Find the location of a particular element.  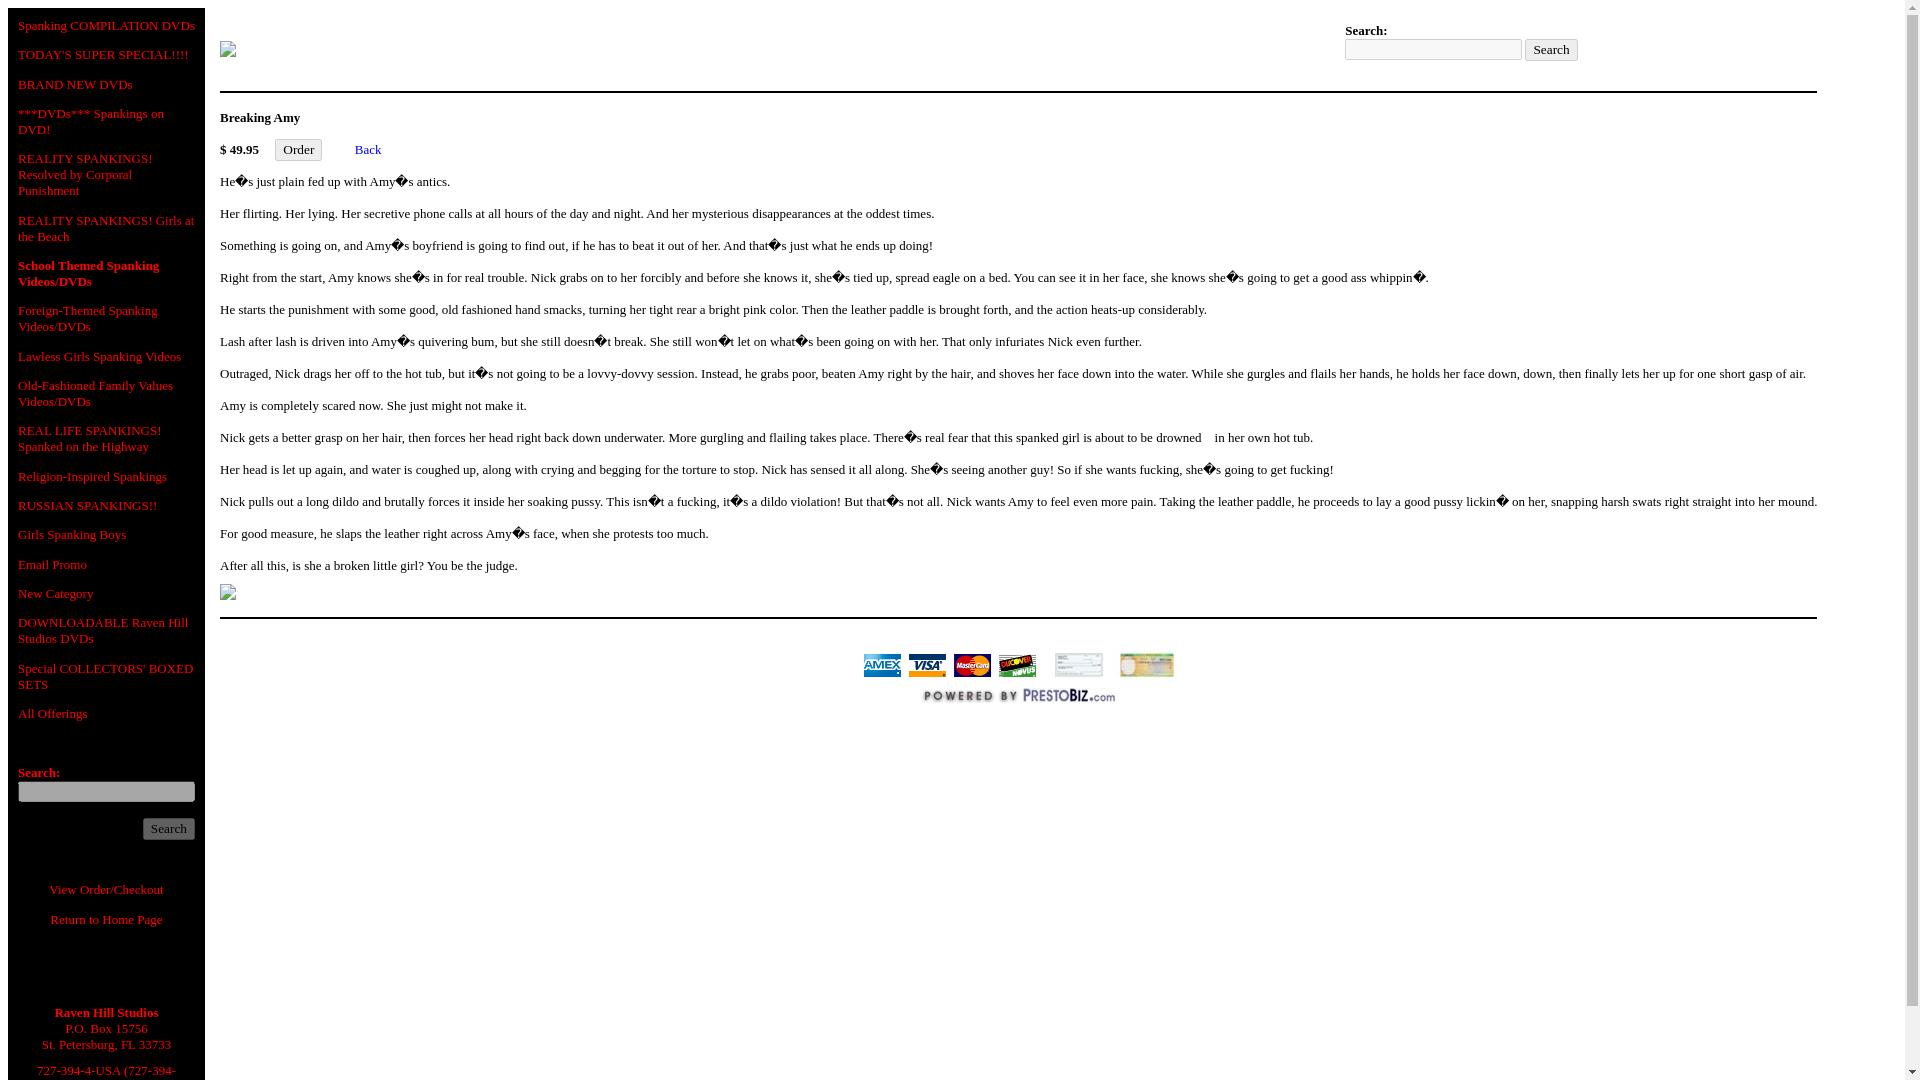

REALITY SPANKINGS! Resolved by Corporal Punishment is located at coordinates (84, 174).